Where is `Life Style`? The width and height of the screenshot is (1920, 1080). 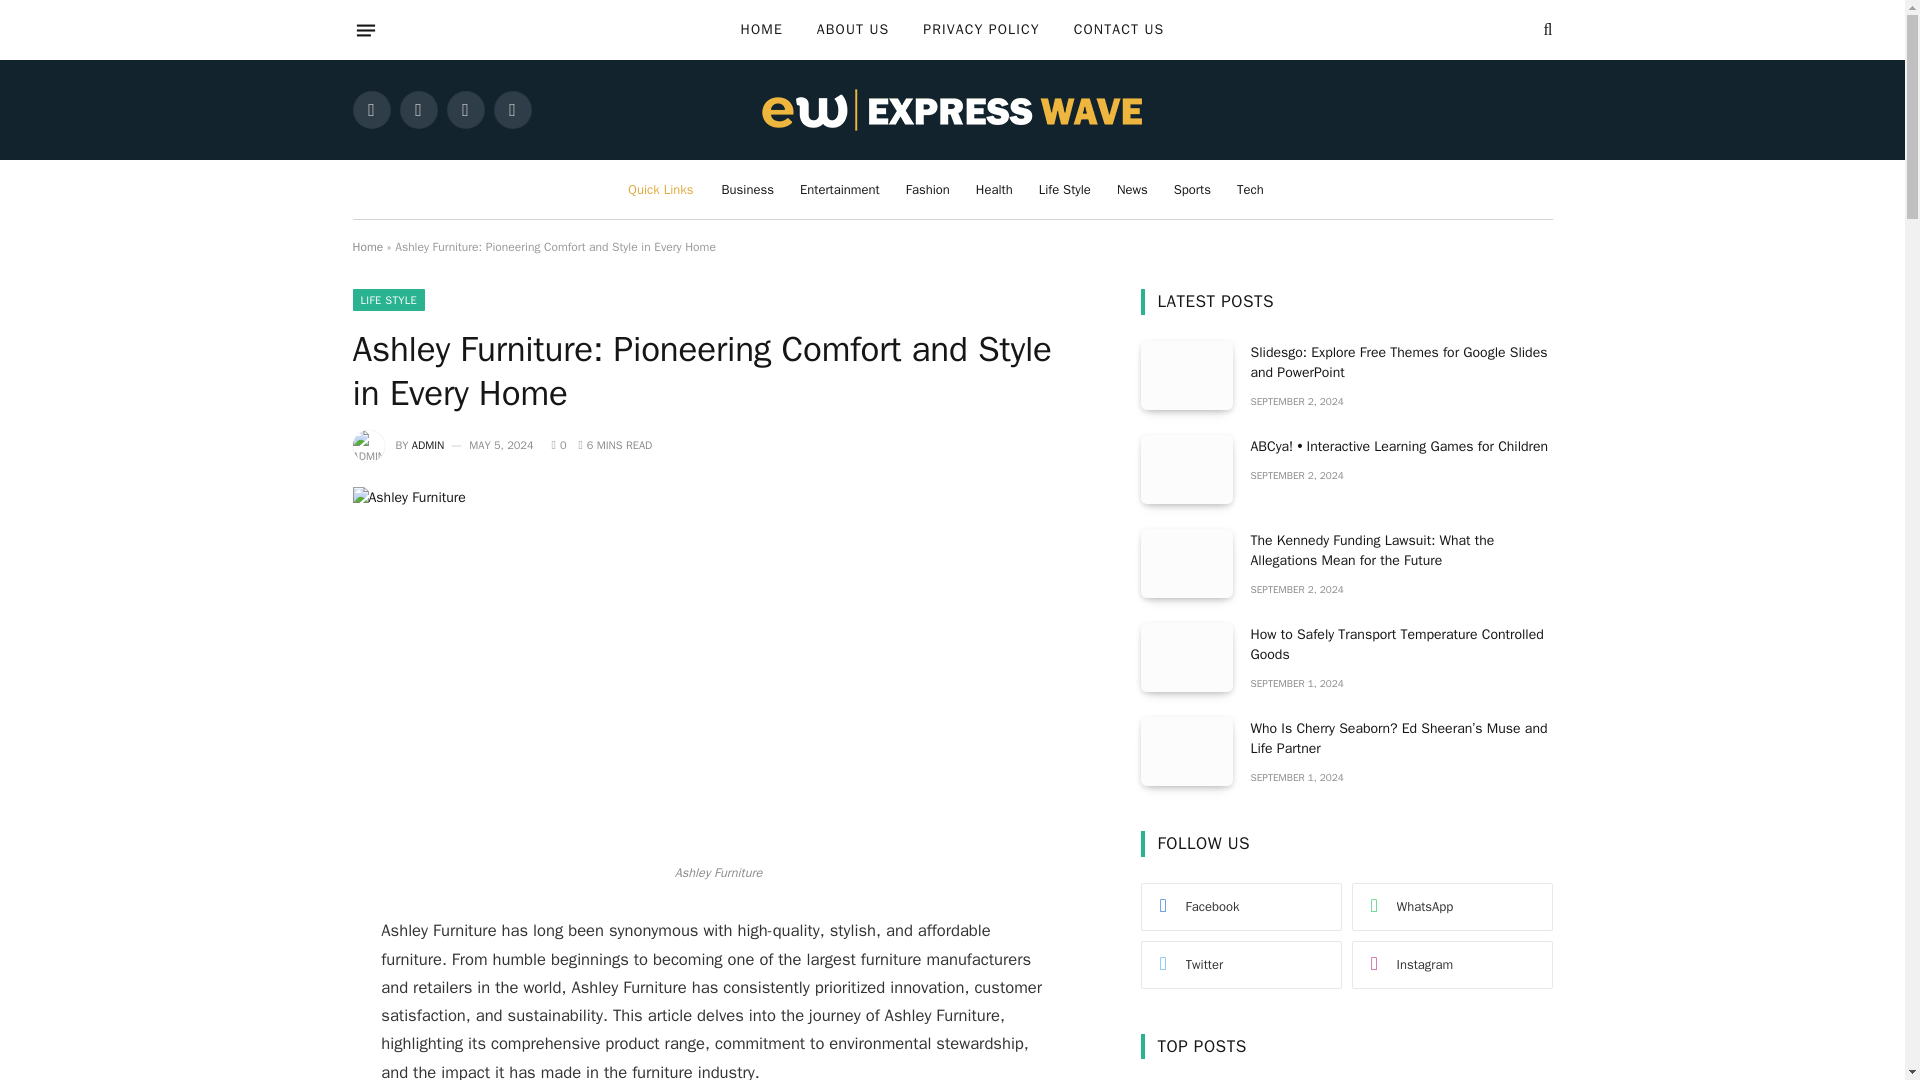 Life Style is located at coordinates (1064, 189).